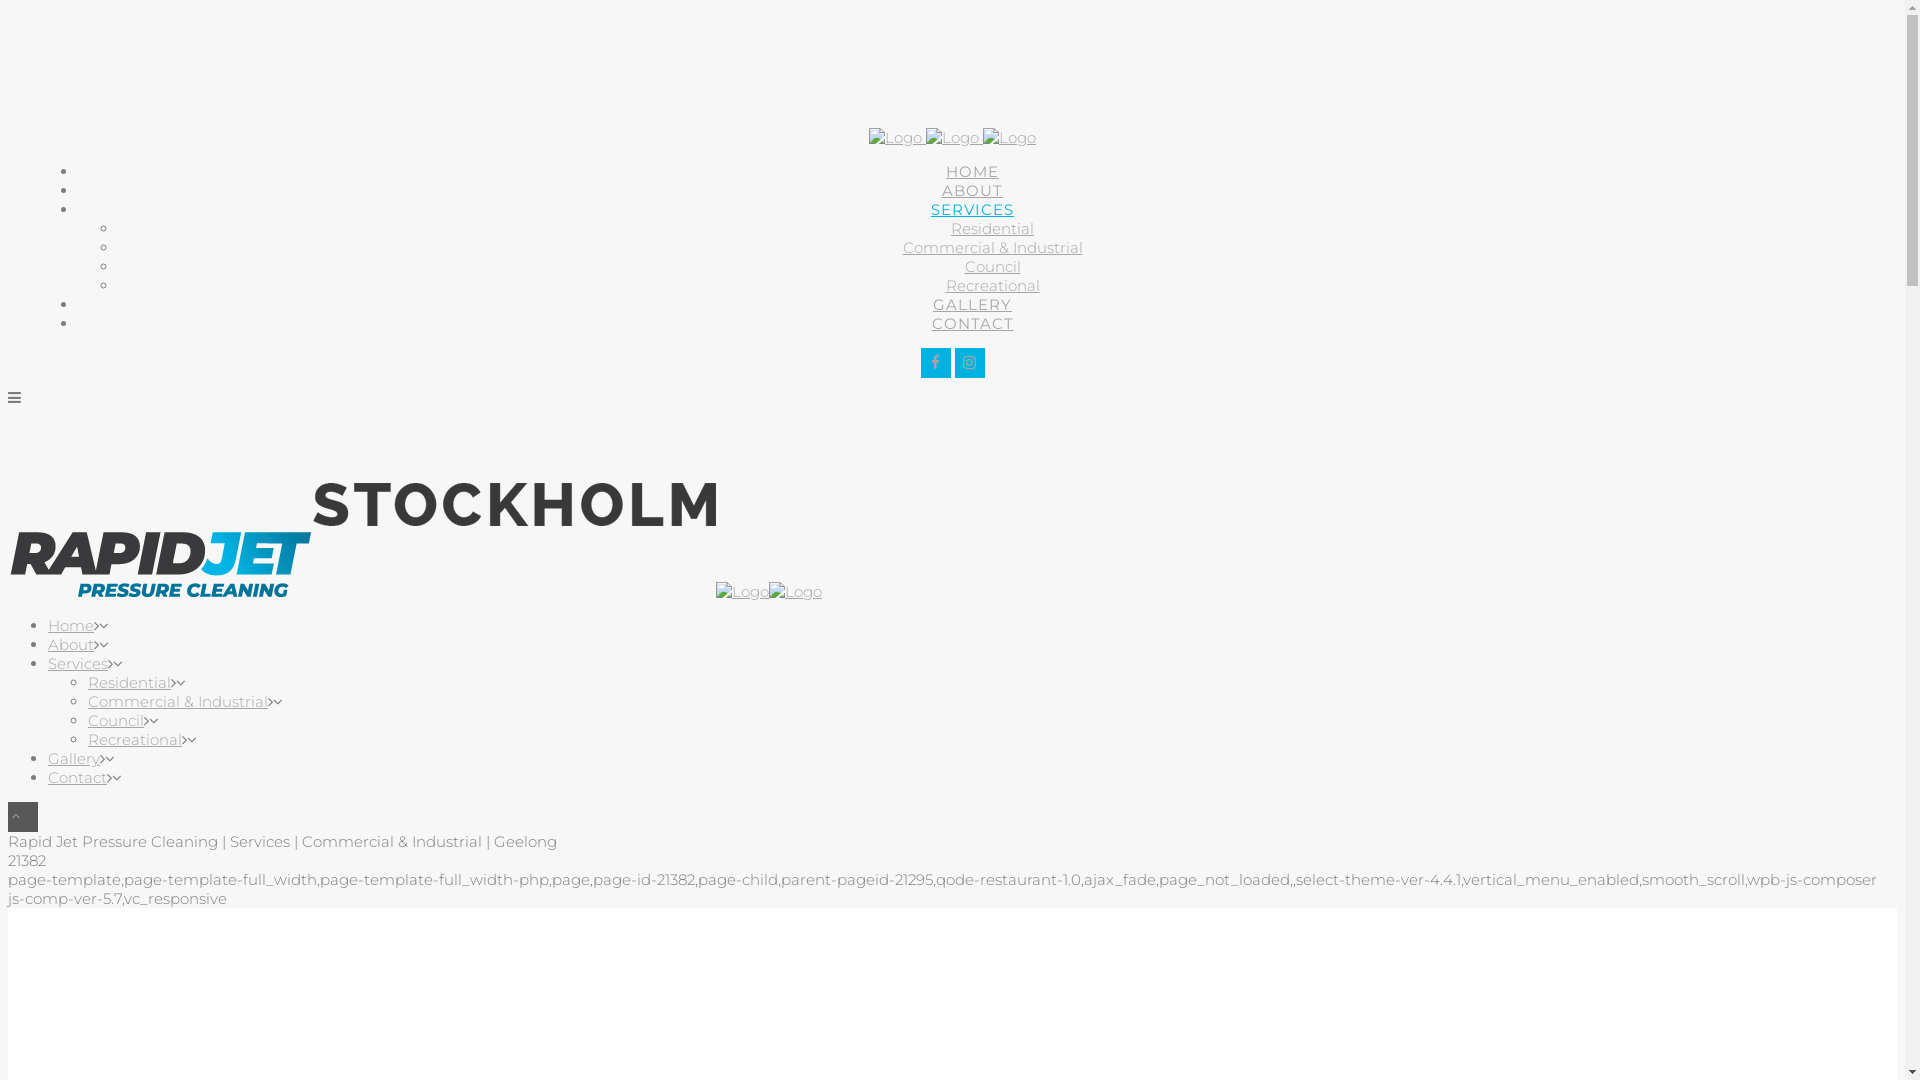 Image resolution: width=1920 pixels, height=1080 pixels. I want to click on GALLERY, so click(972, 304).